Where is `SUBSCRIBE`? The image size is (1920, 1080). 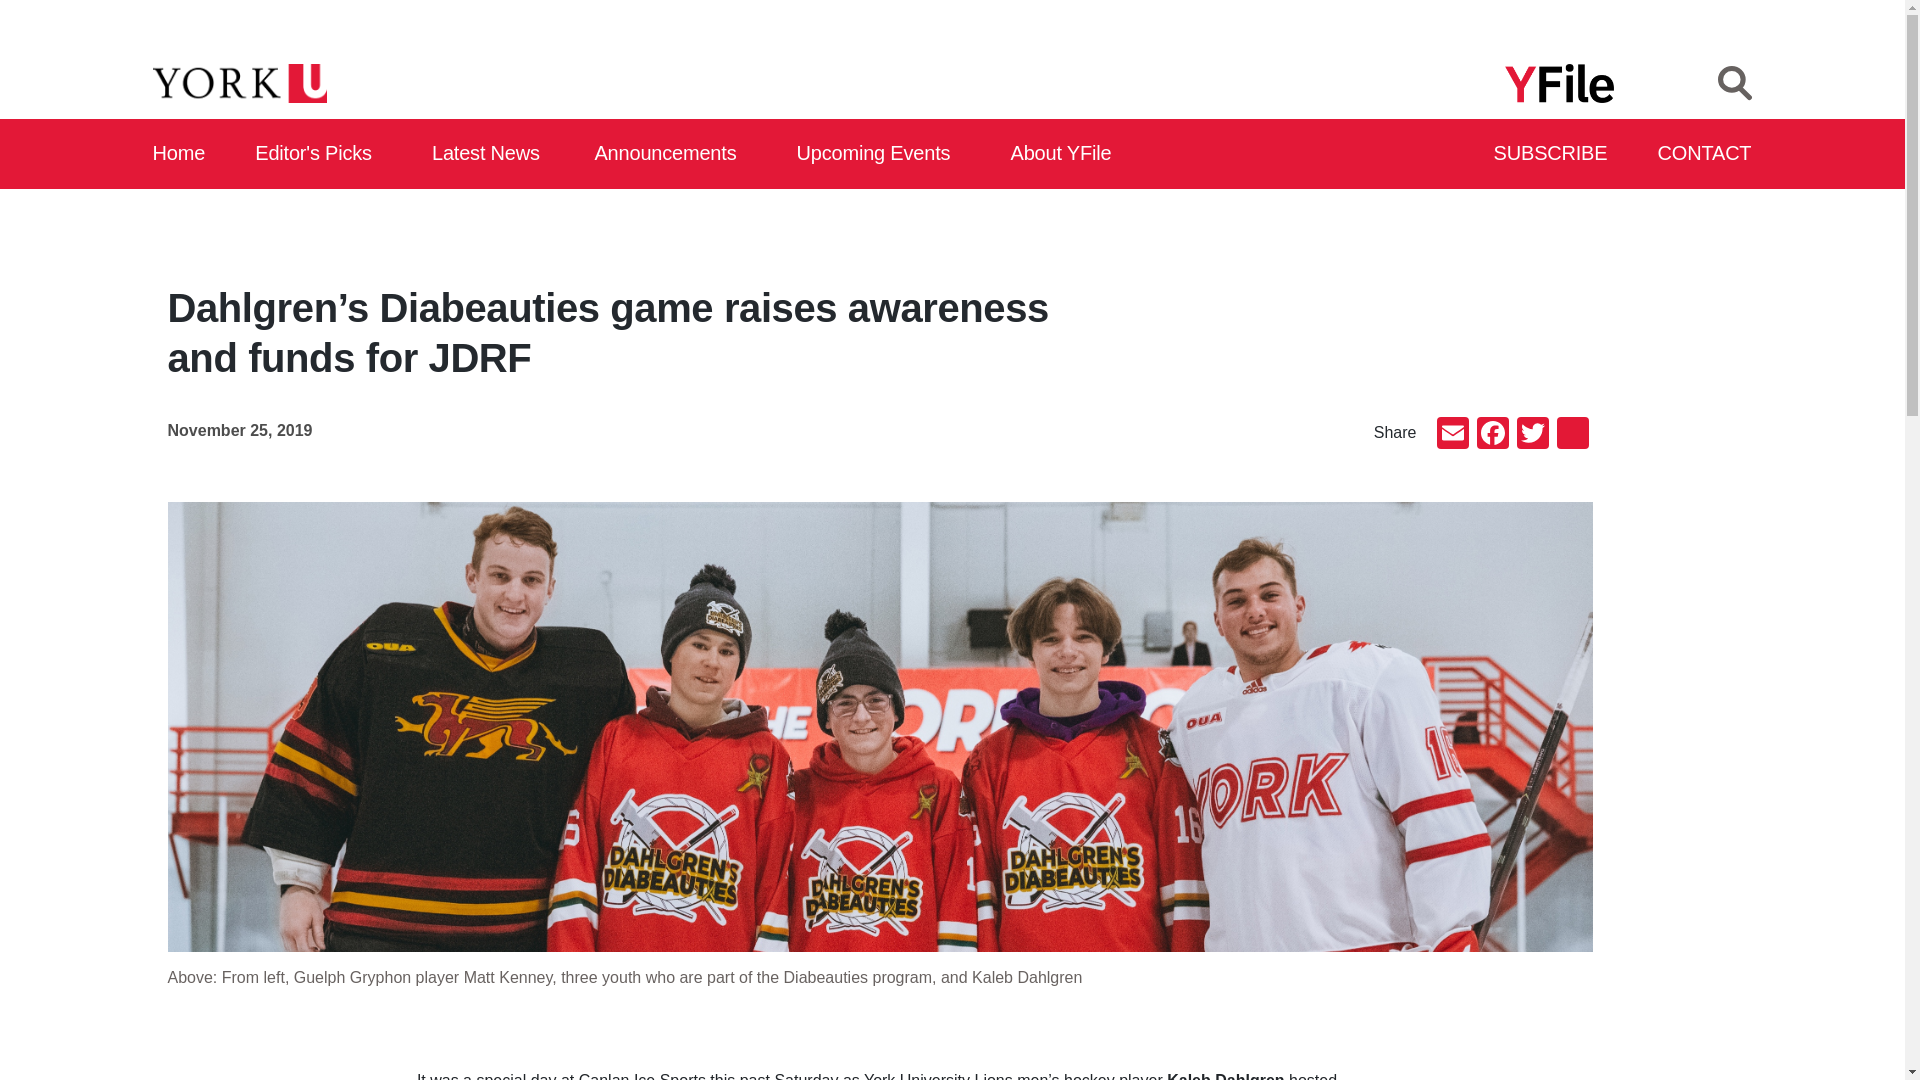
SUBSCRIBE is located at coordinates (1552, 154).